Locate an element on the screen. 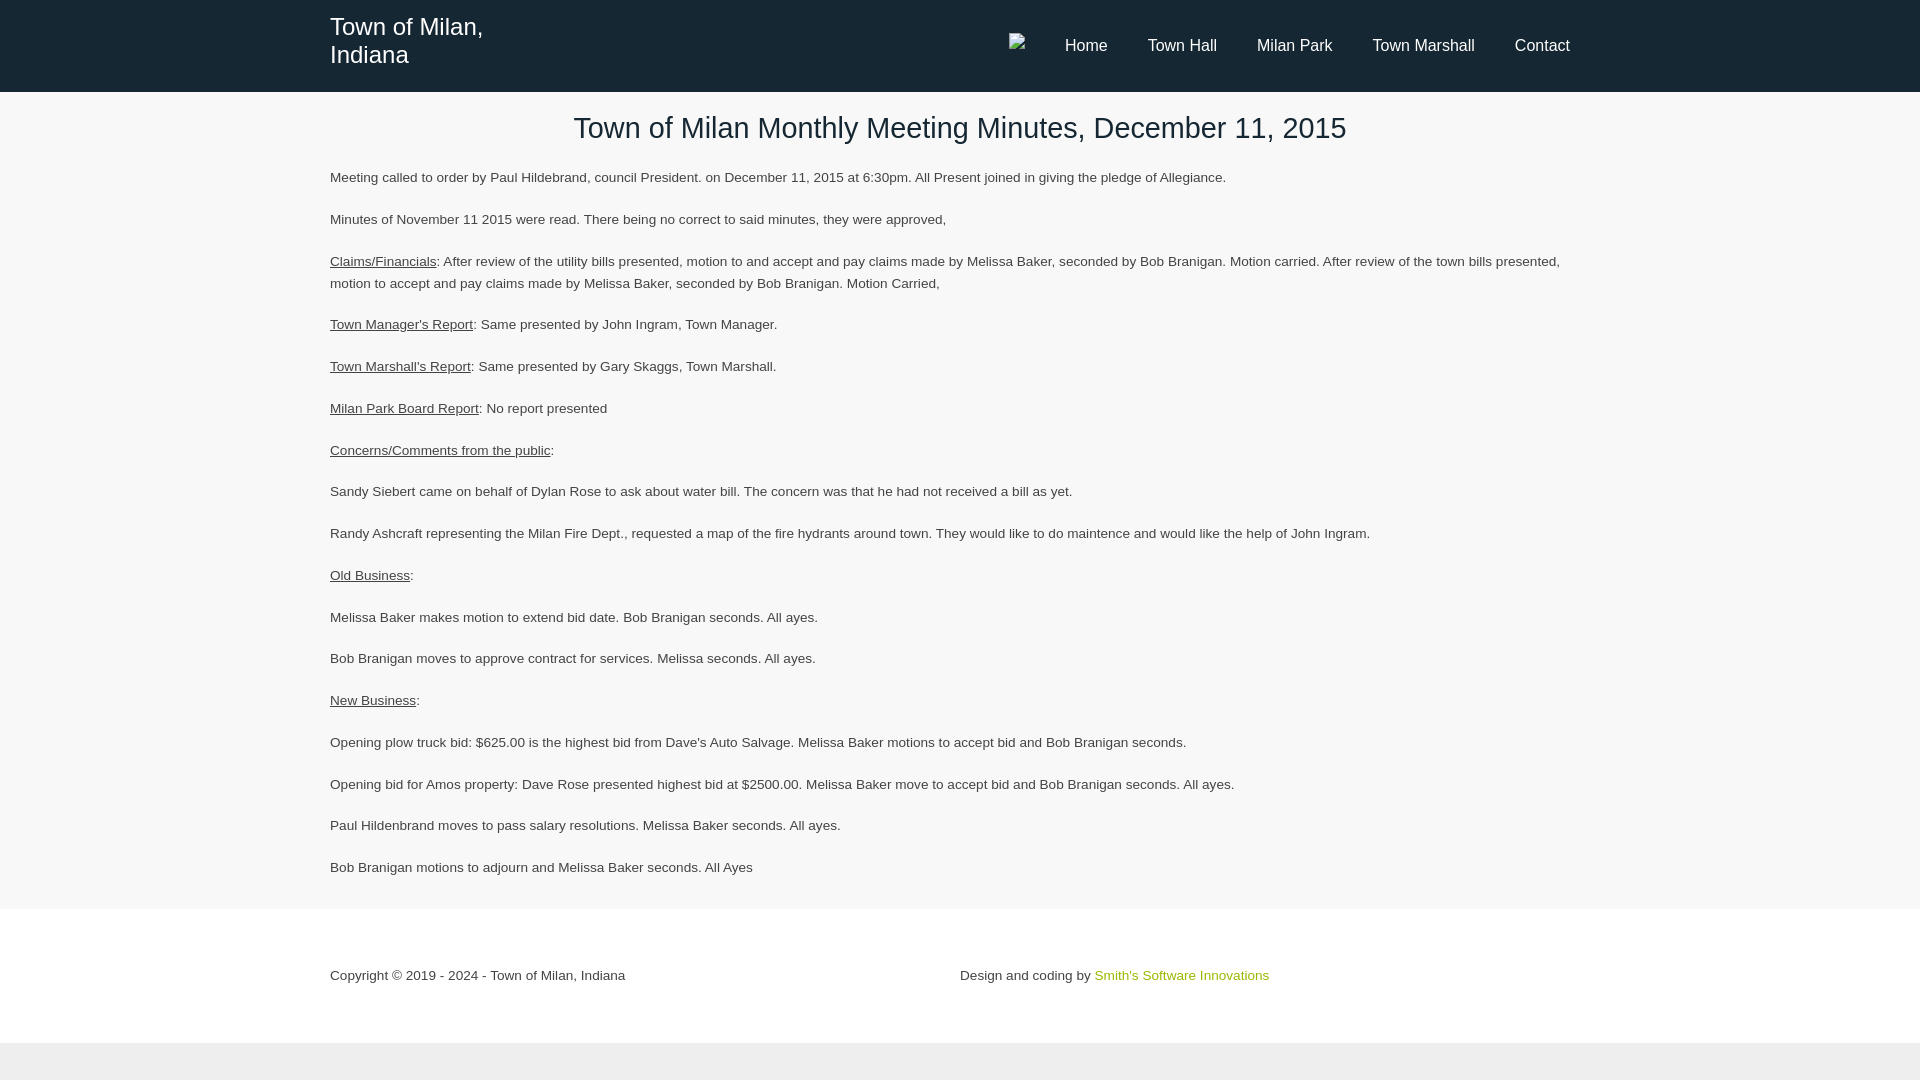  Home is located at coordinates (1086, 45).